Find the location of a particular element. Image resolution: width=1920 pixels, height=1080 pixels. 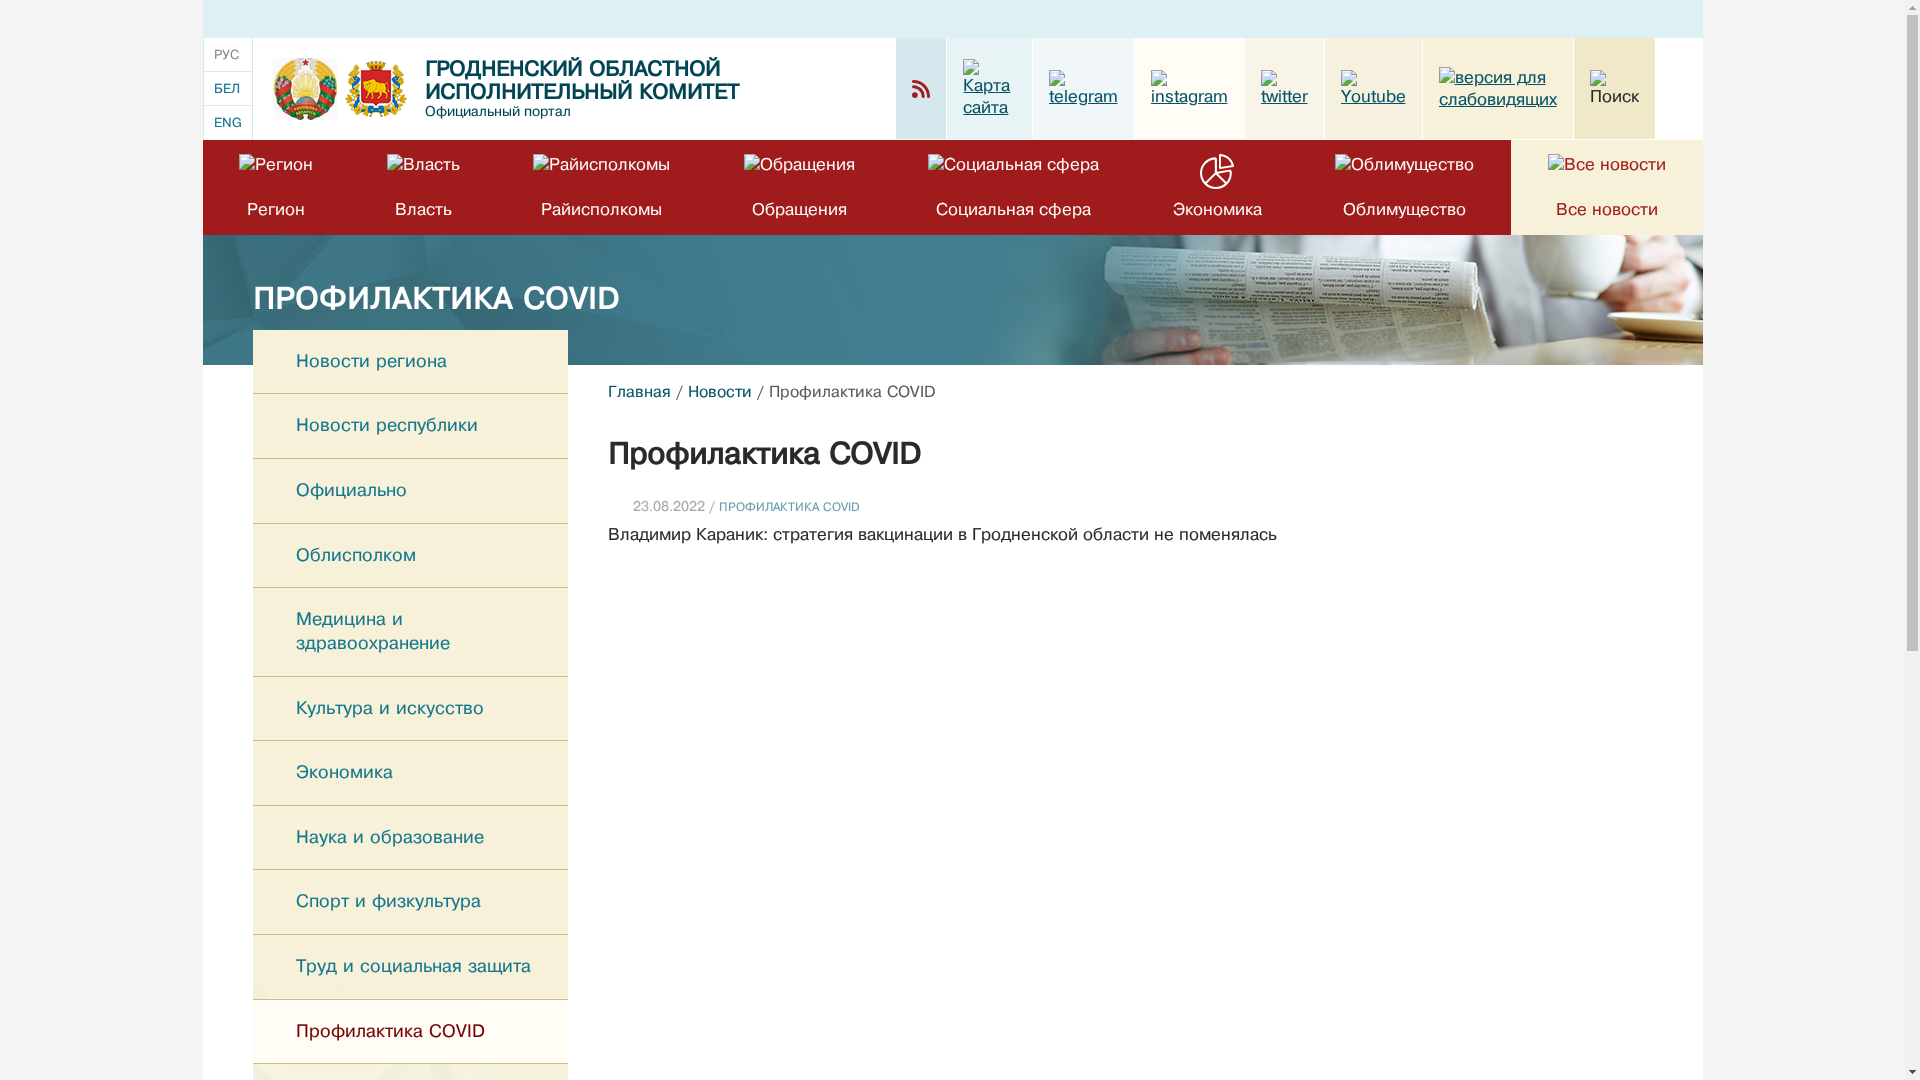

rss is located at coordinates (922, 88).